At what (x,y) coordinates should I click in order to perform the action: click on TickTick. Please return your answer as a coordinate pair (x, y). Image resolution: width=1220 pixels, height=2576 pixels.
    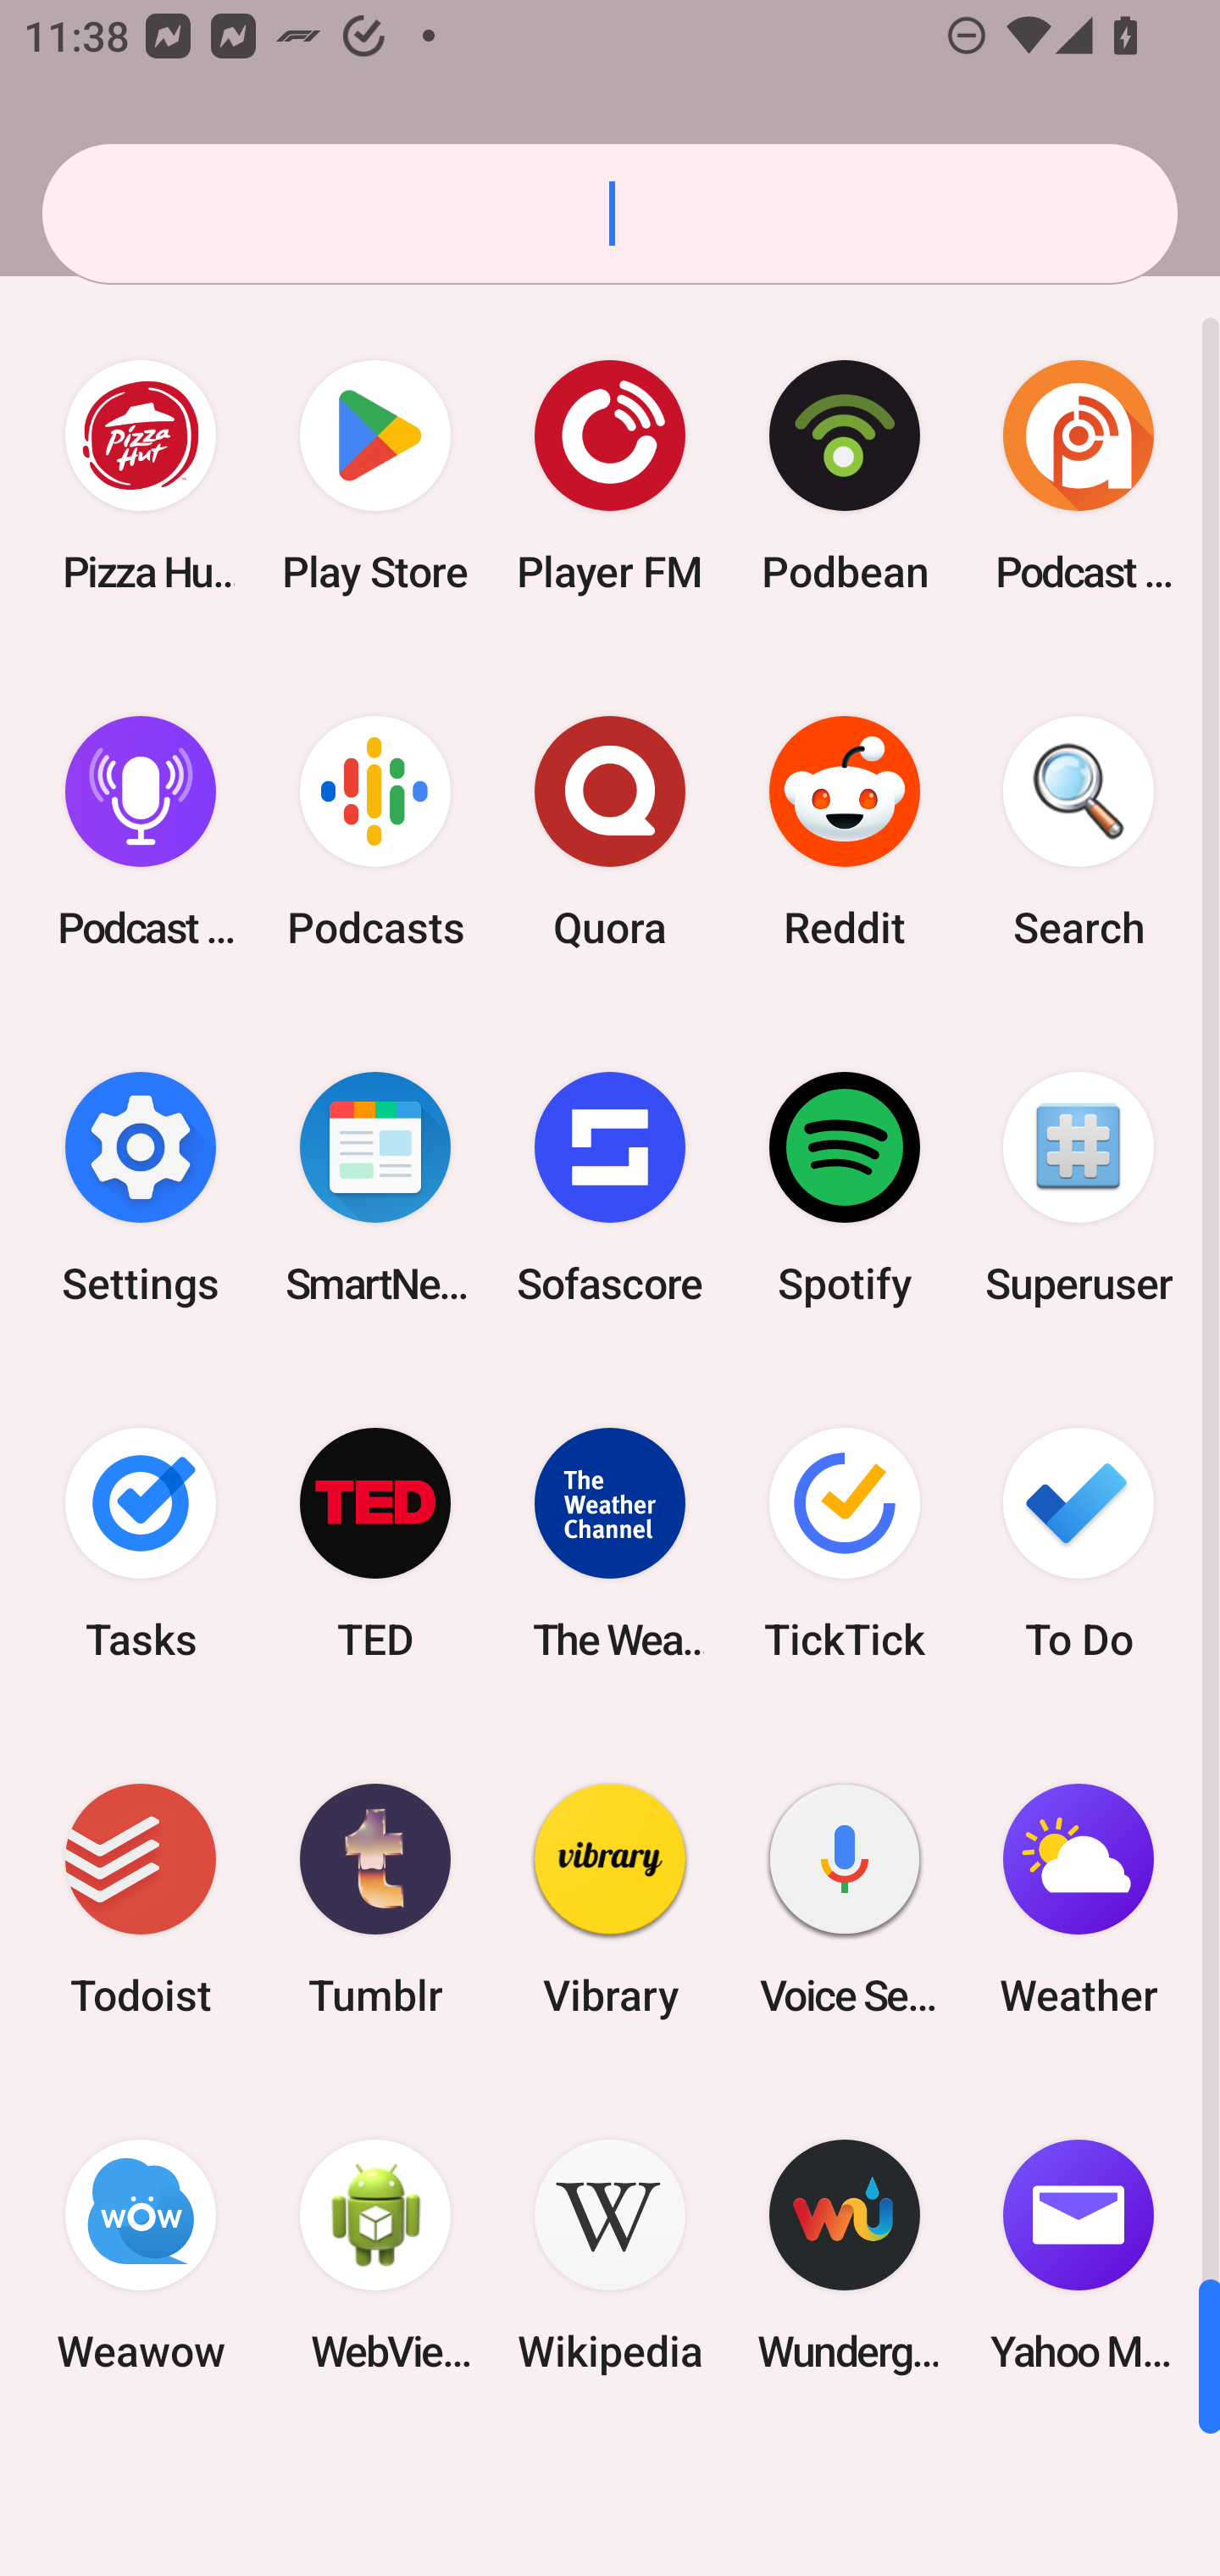
    Looking at the image, I should click on (844, 1542).